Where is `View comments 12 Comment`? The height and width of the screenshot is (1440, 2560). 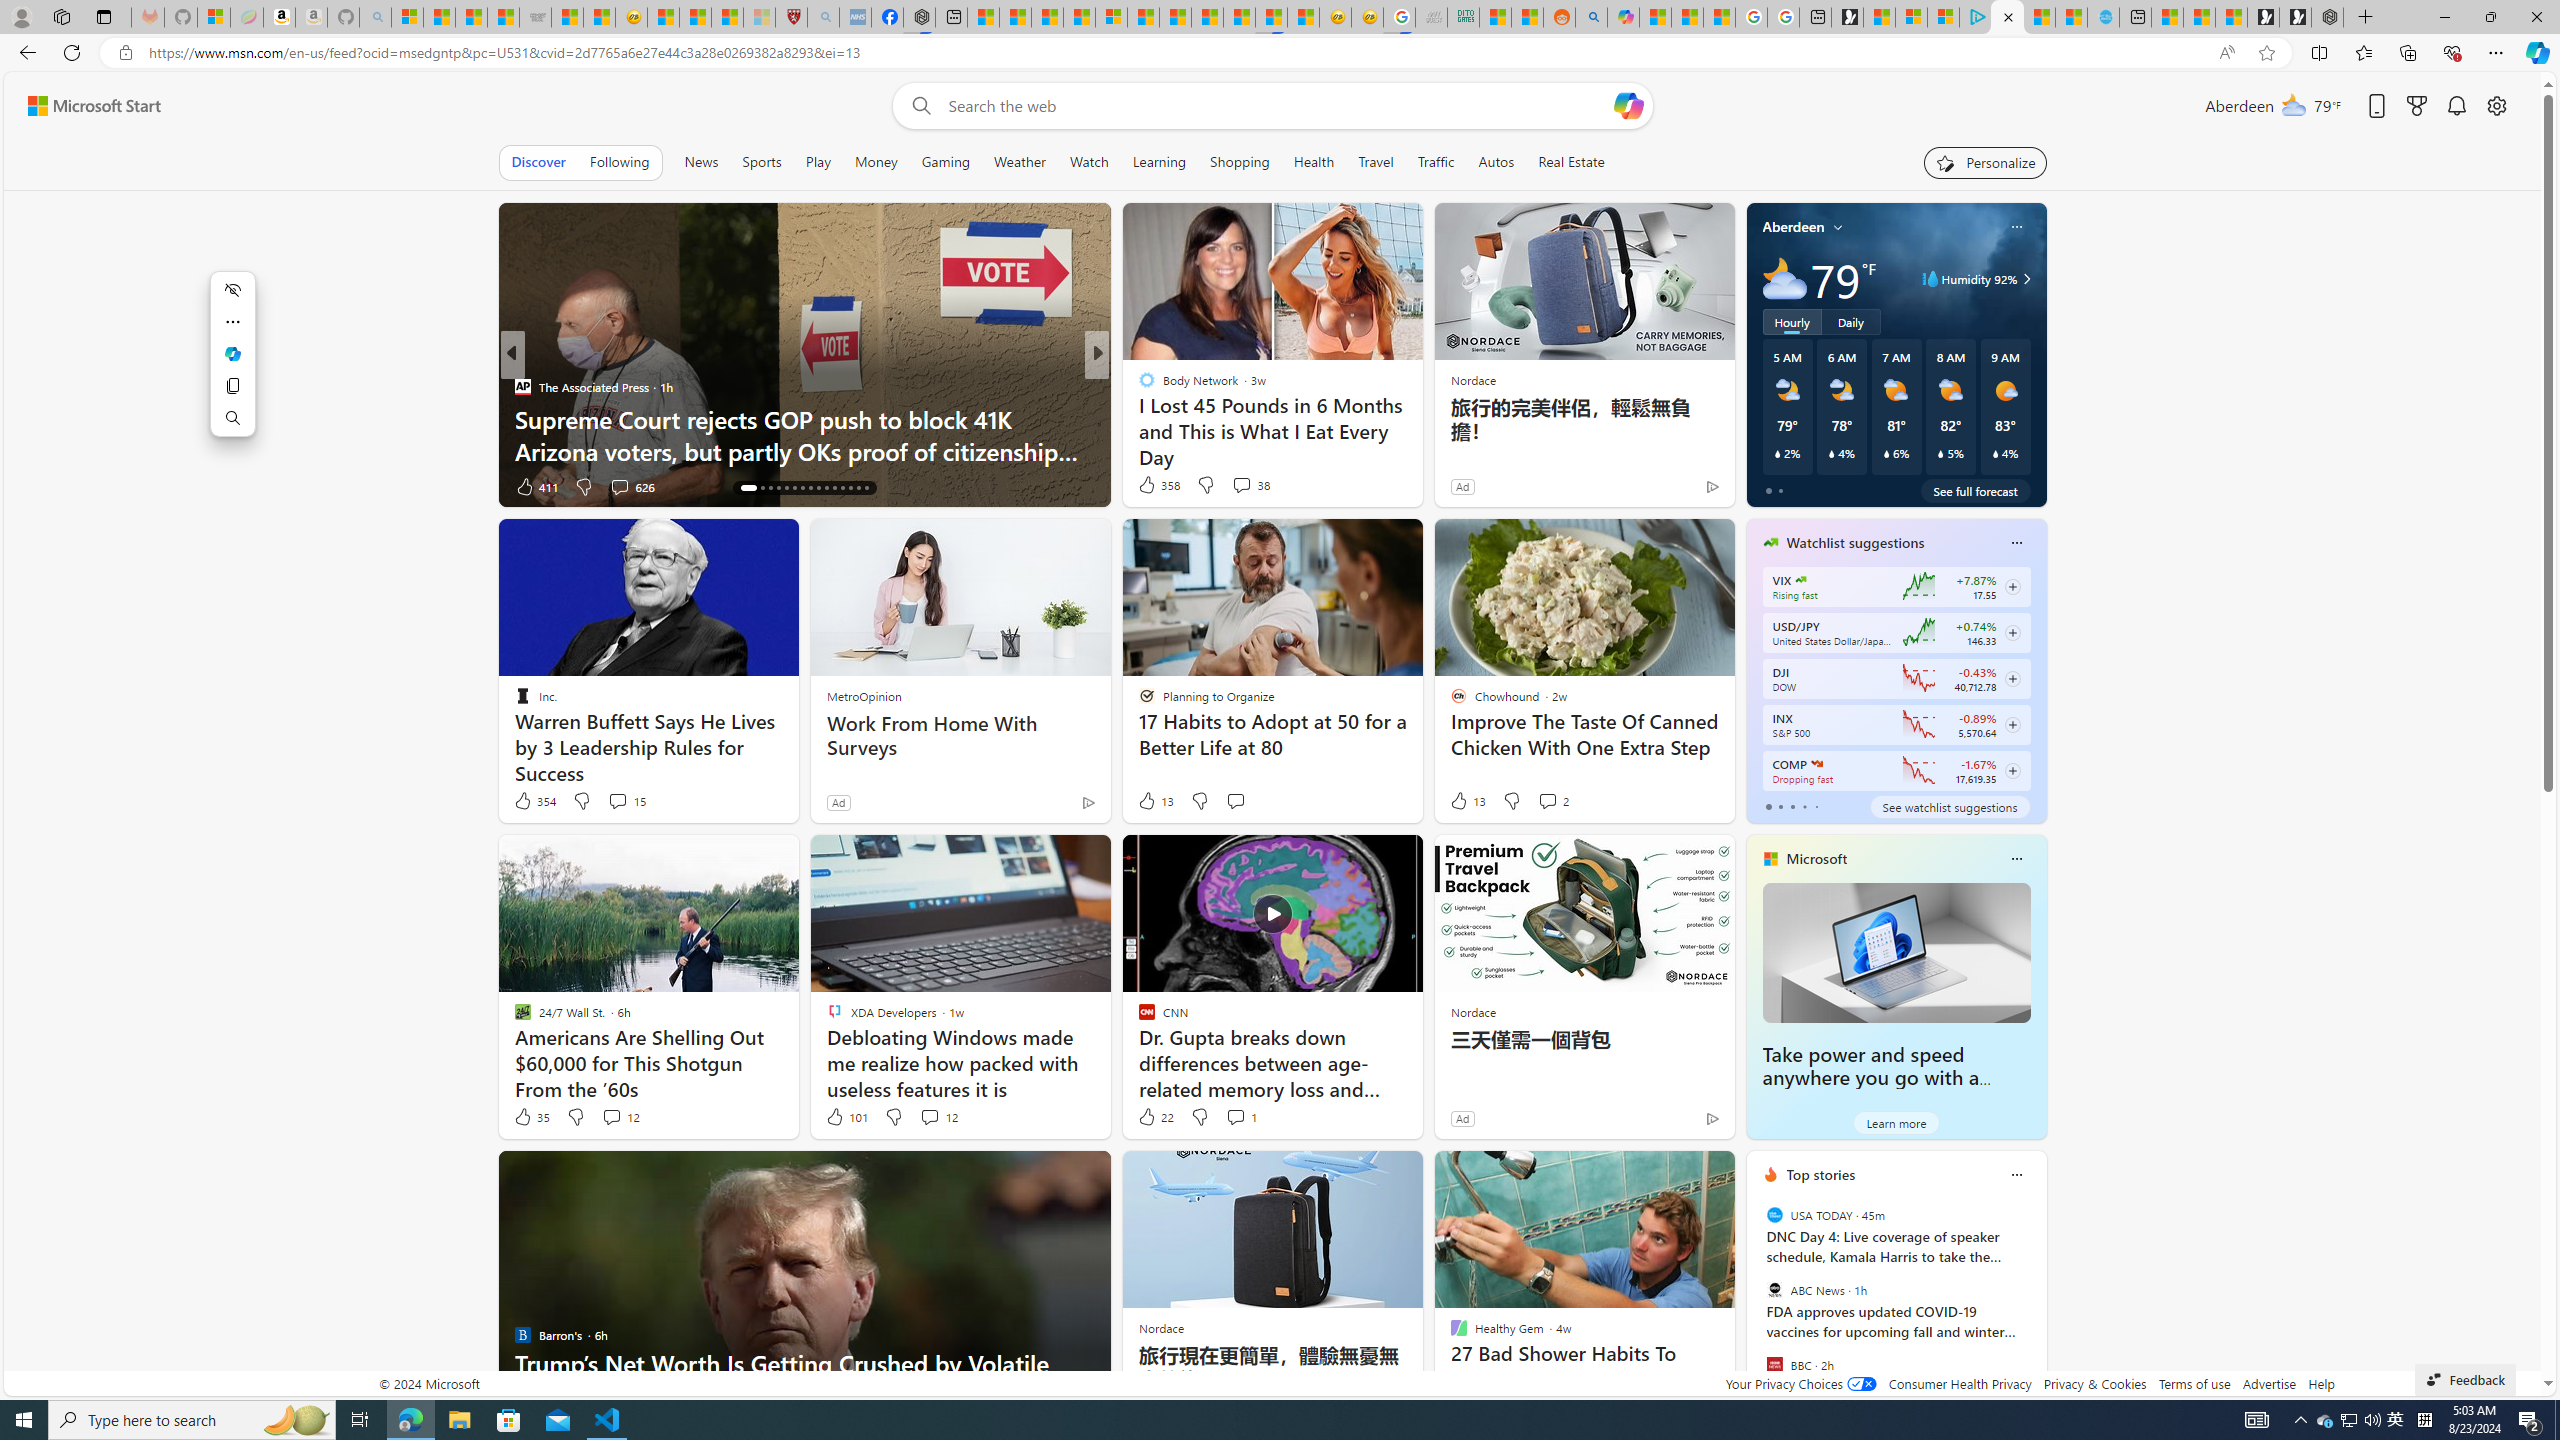 View comments 12 Comment is located at coordinates (938, 1116).